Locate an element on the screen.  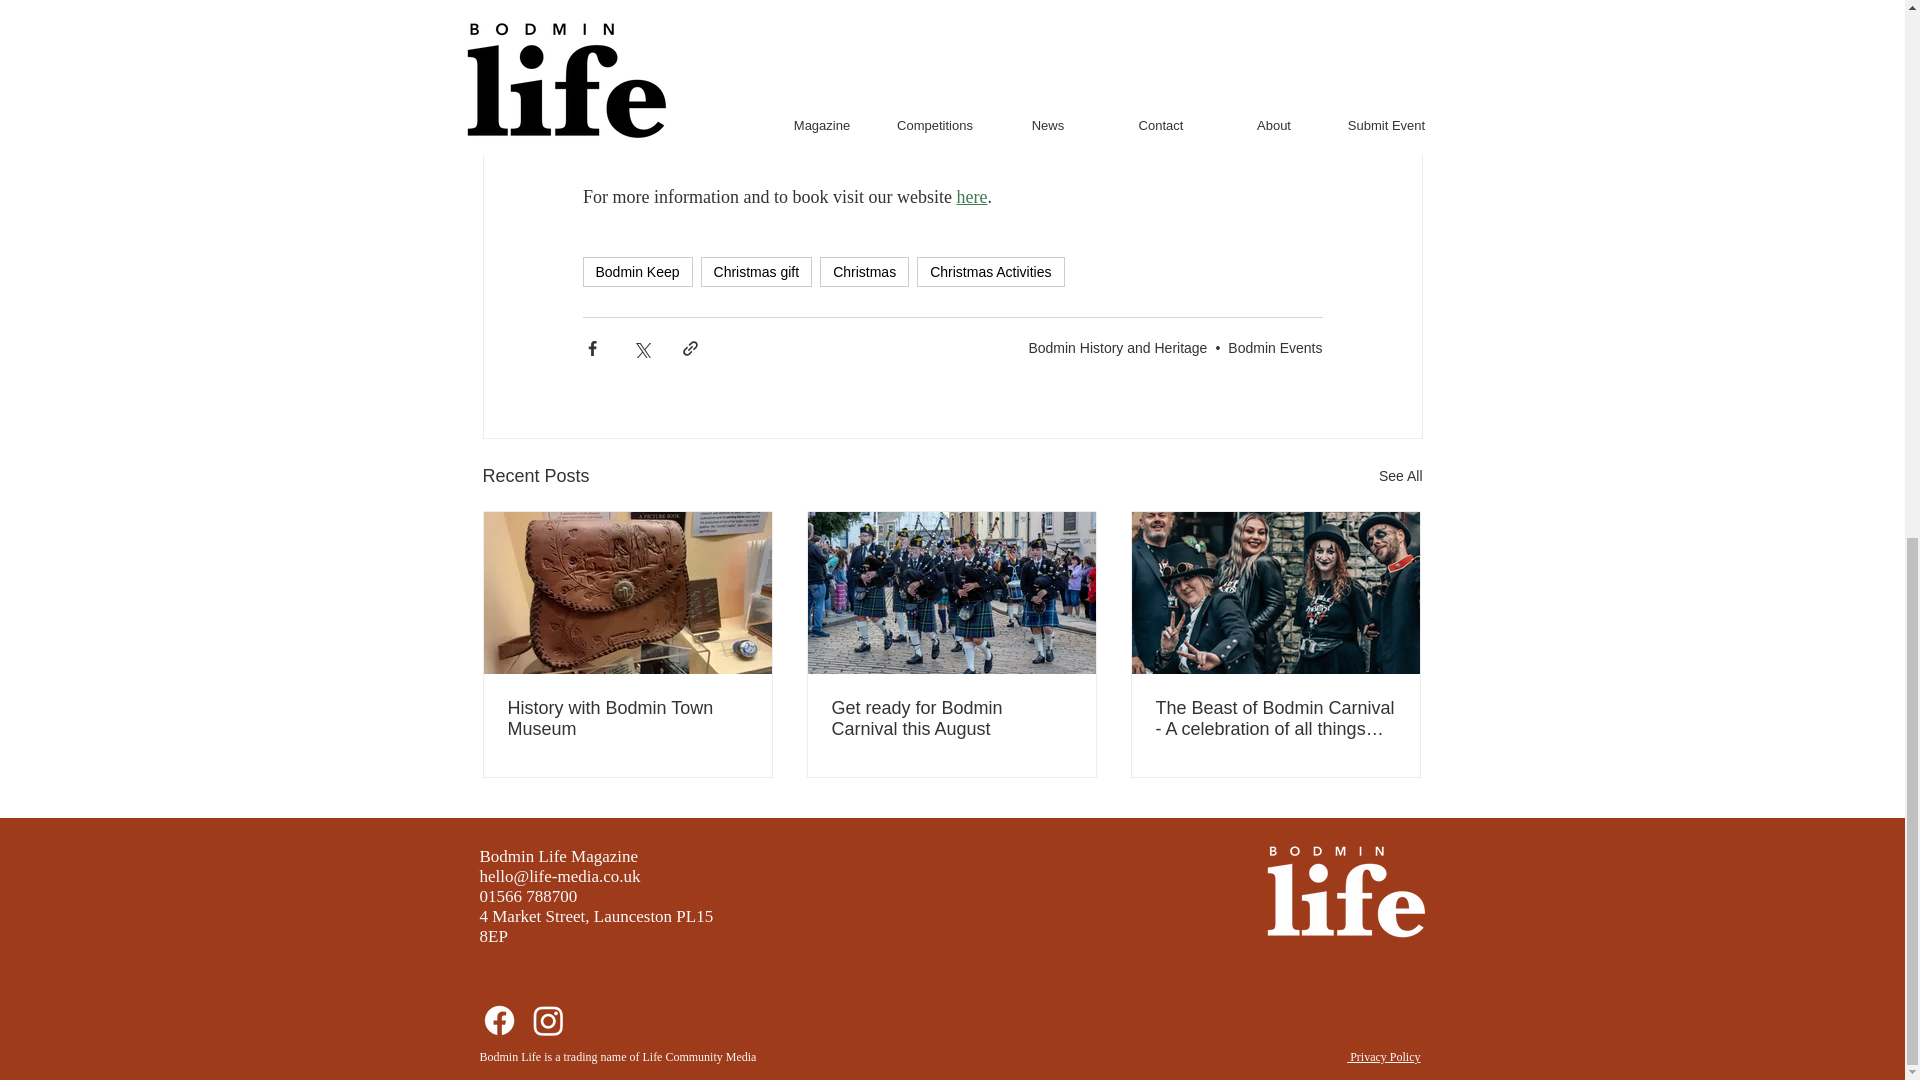
Get ready for Bodmin Carnival this August is located at coordinates (951, 718).